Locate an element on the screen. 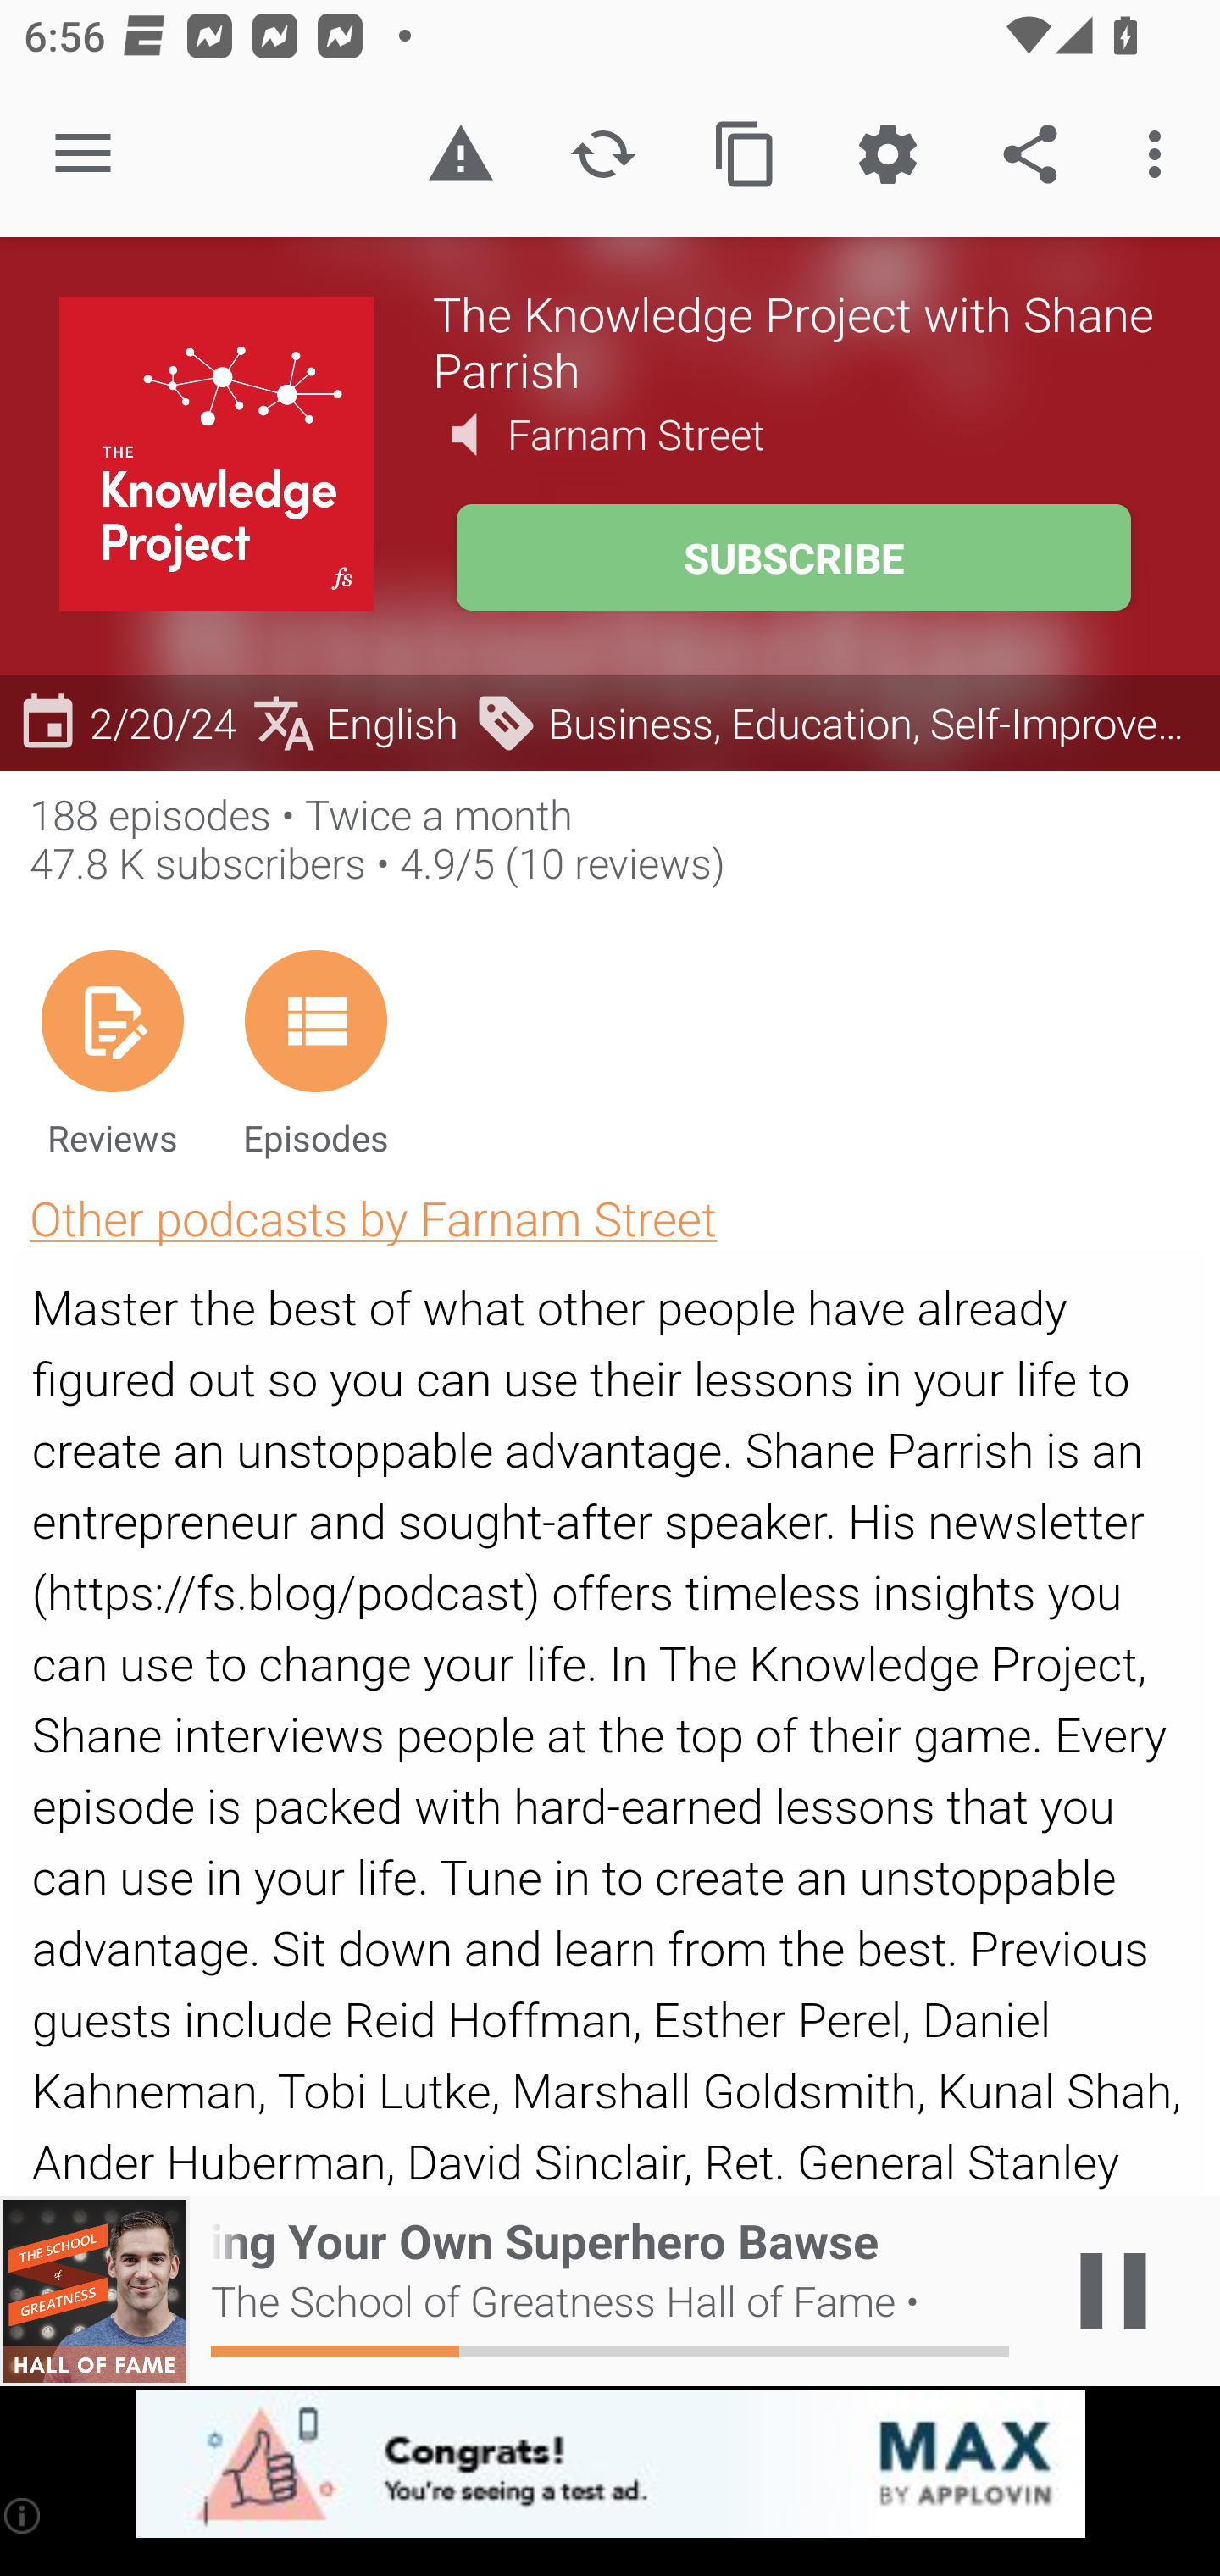  More options is located at coordinates (1161, 154).